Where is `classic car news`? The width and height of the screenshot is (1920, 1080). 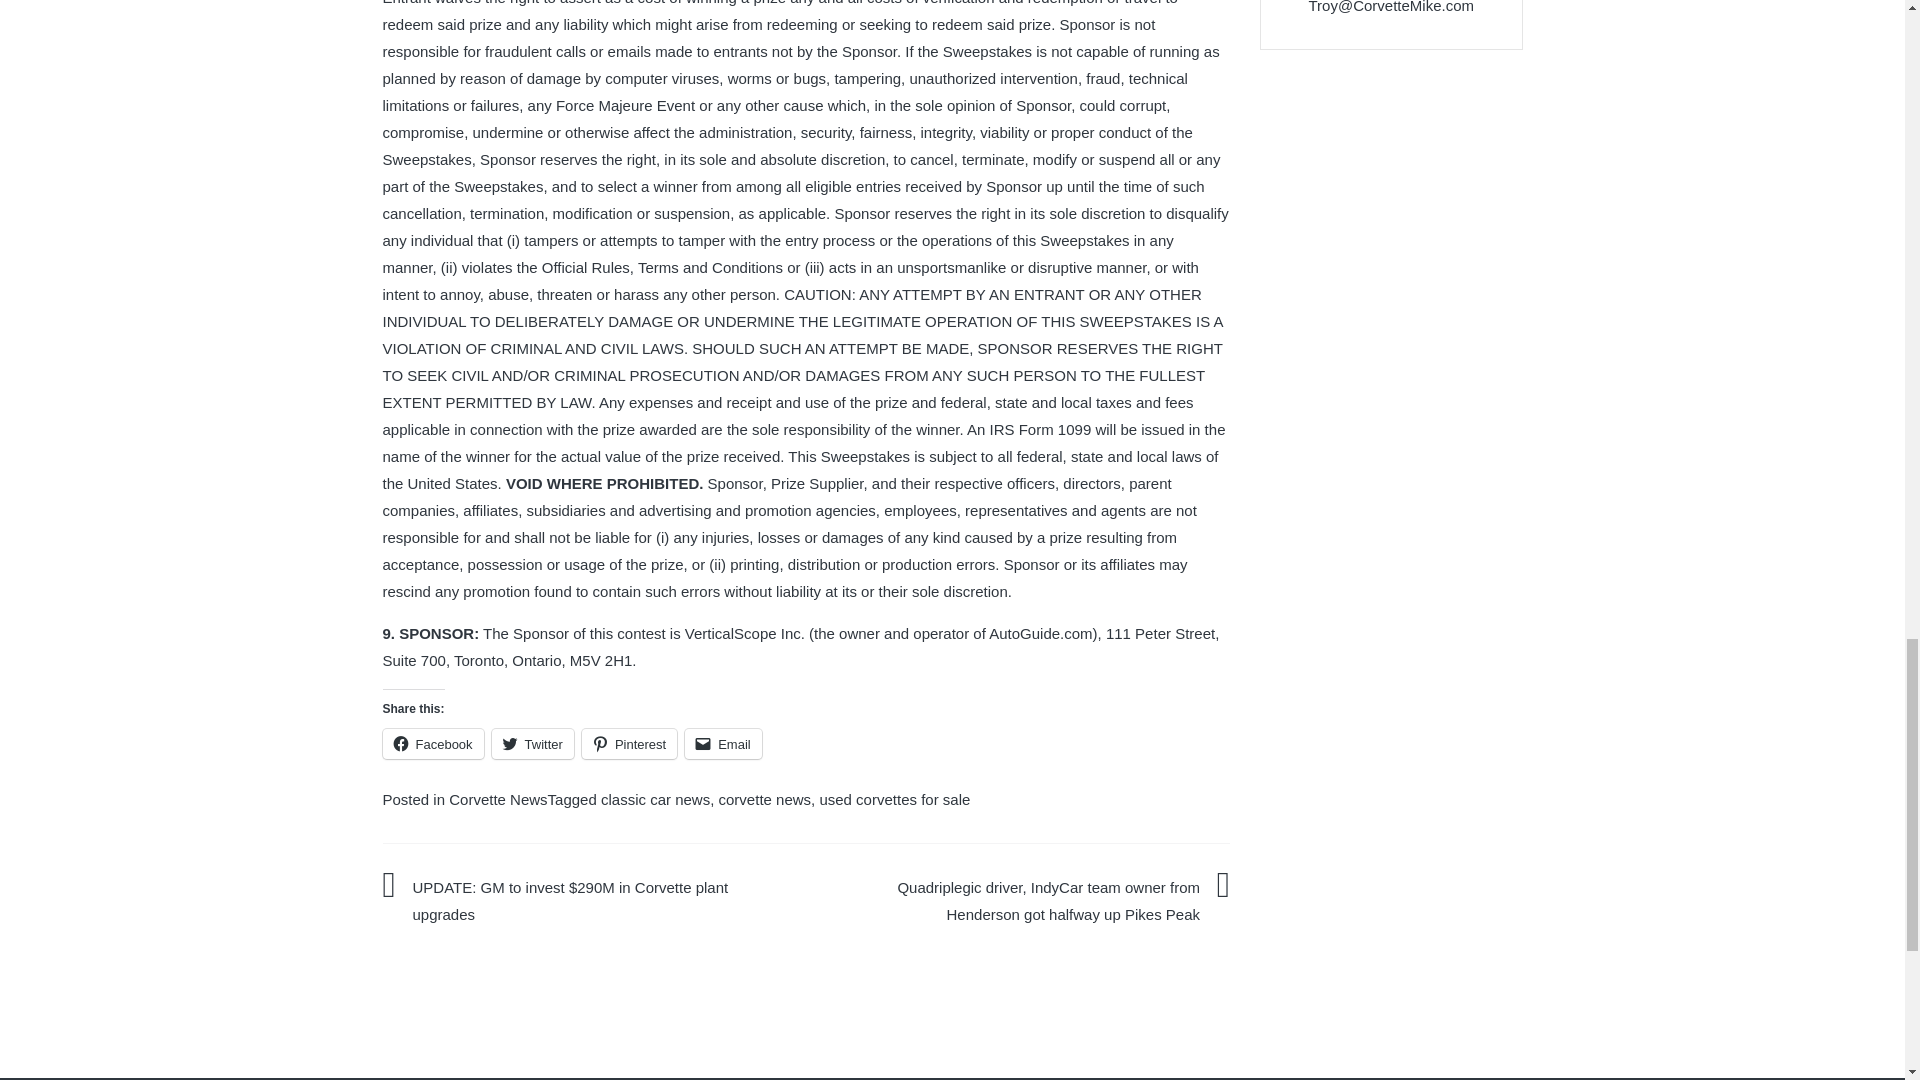 classic car news is located at coordinates (655, 798).